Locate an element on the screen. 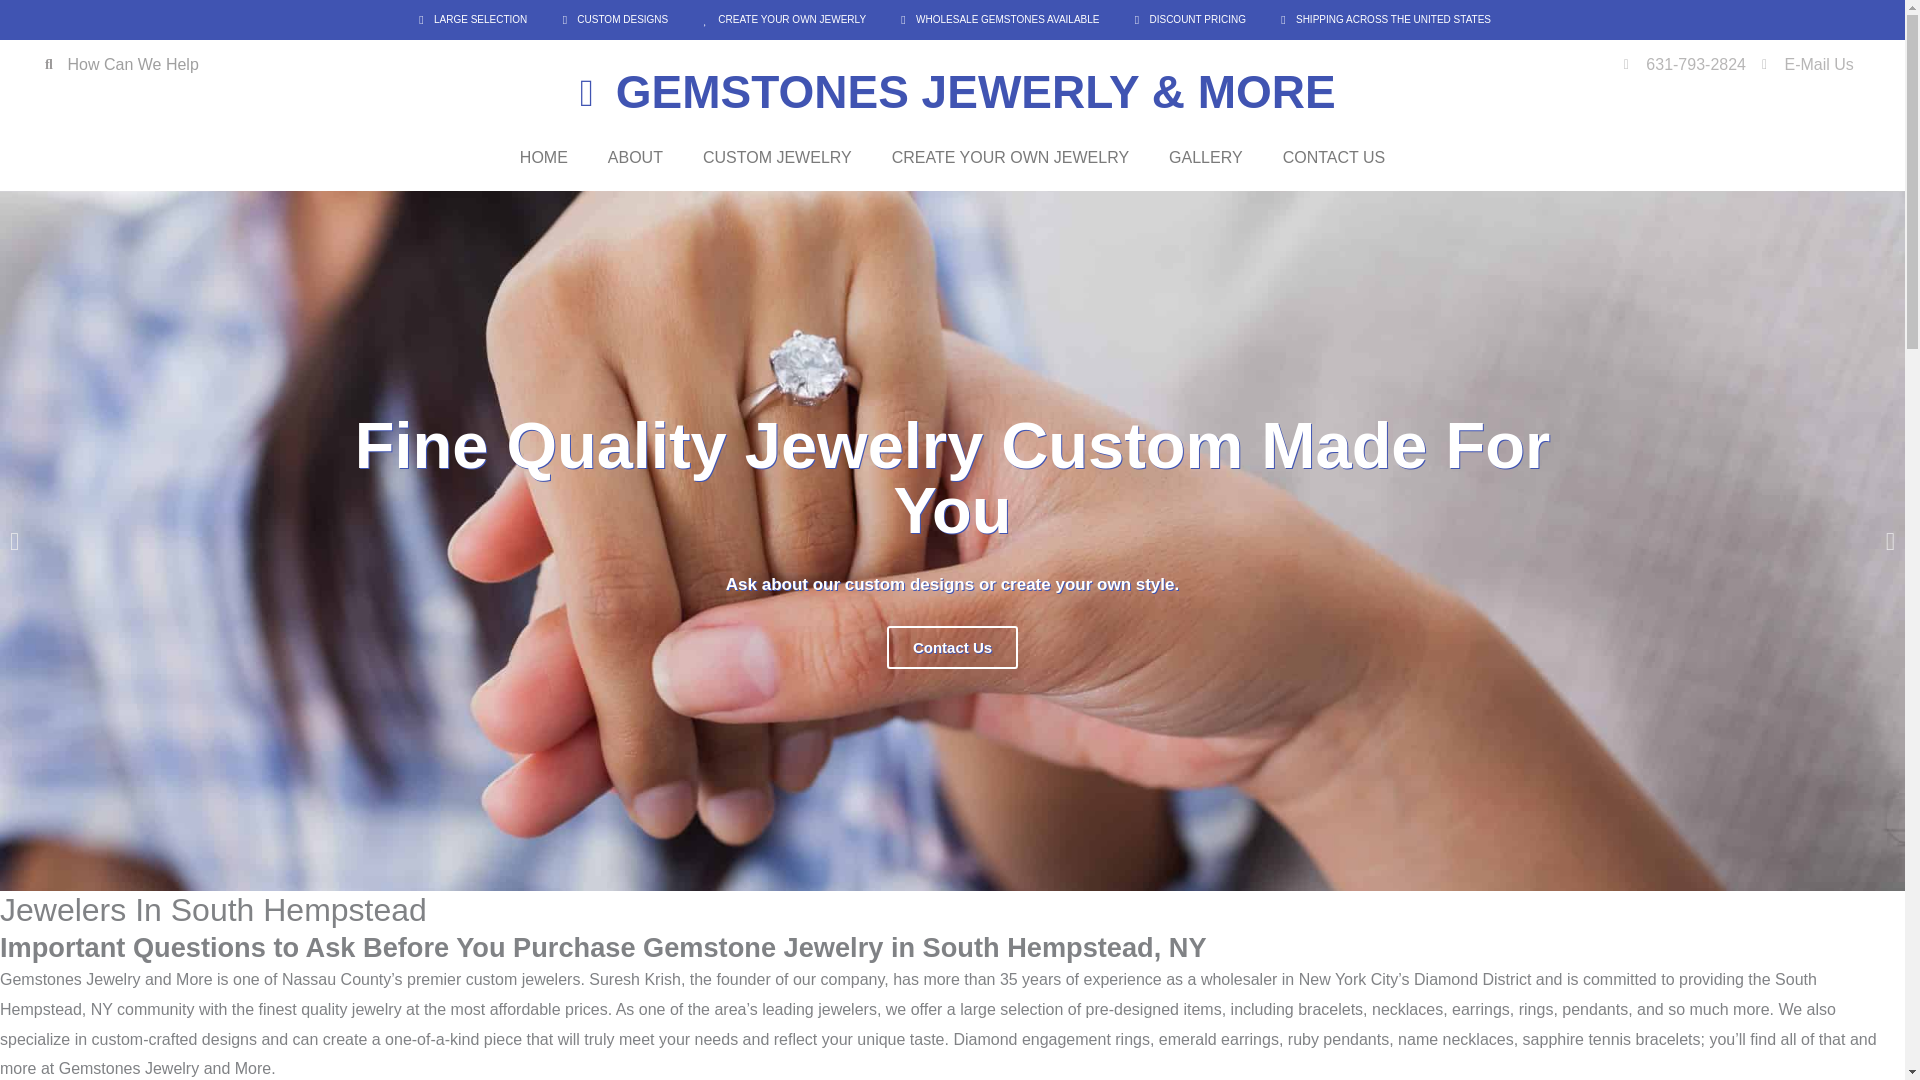 The image size is (1920, 1080). HOME is located at coordinates (543, 158).